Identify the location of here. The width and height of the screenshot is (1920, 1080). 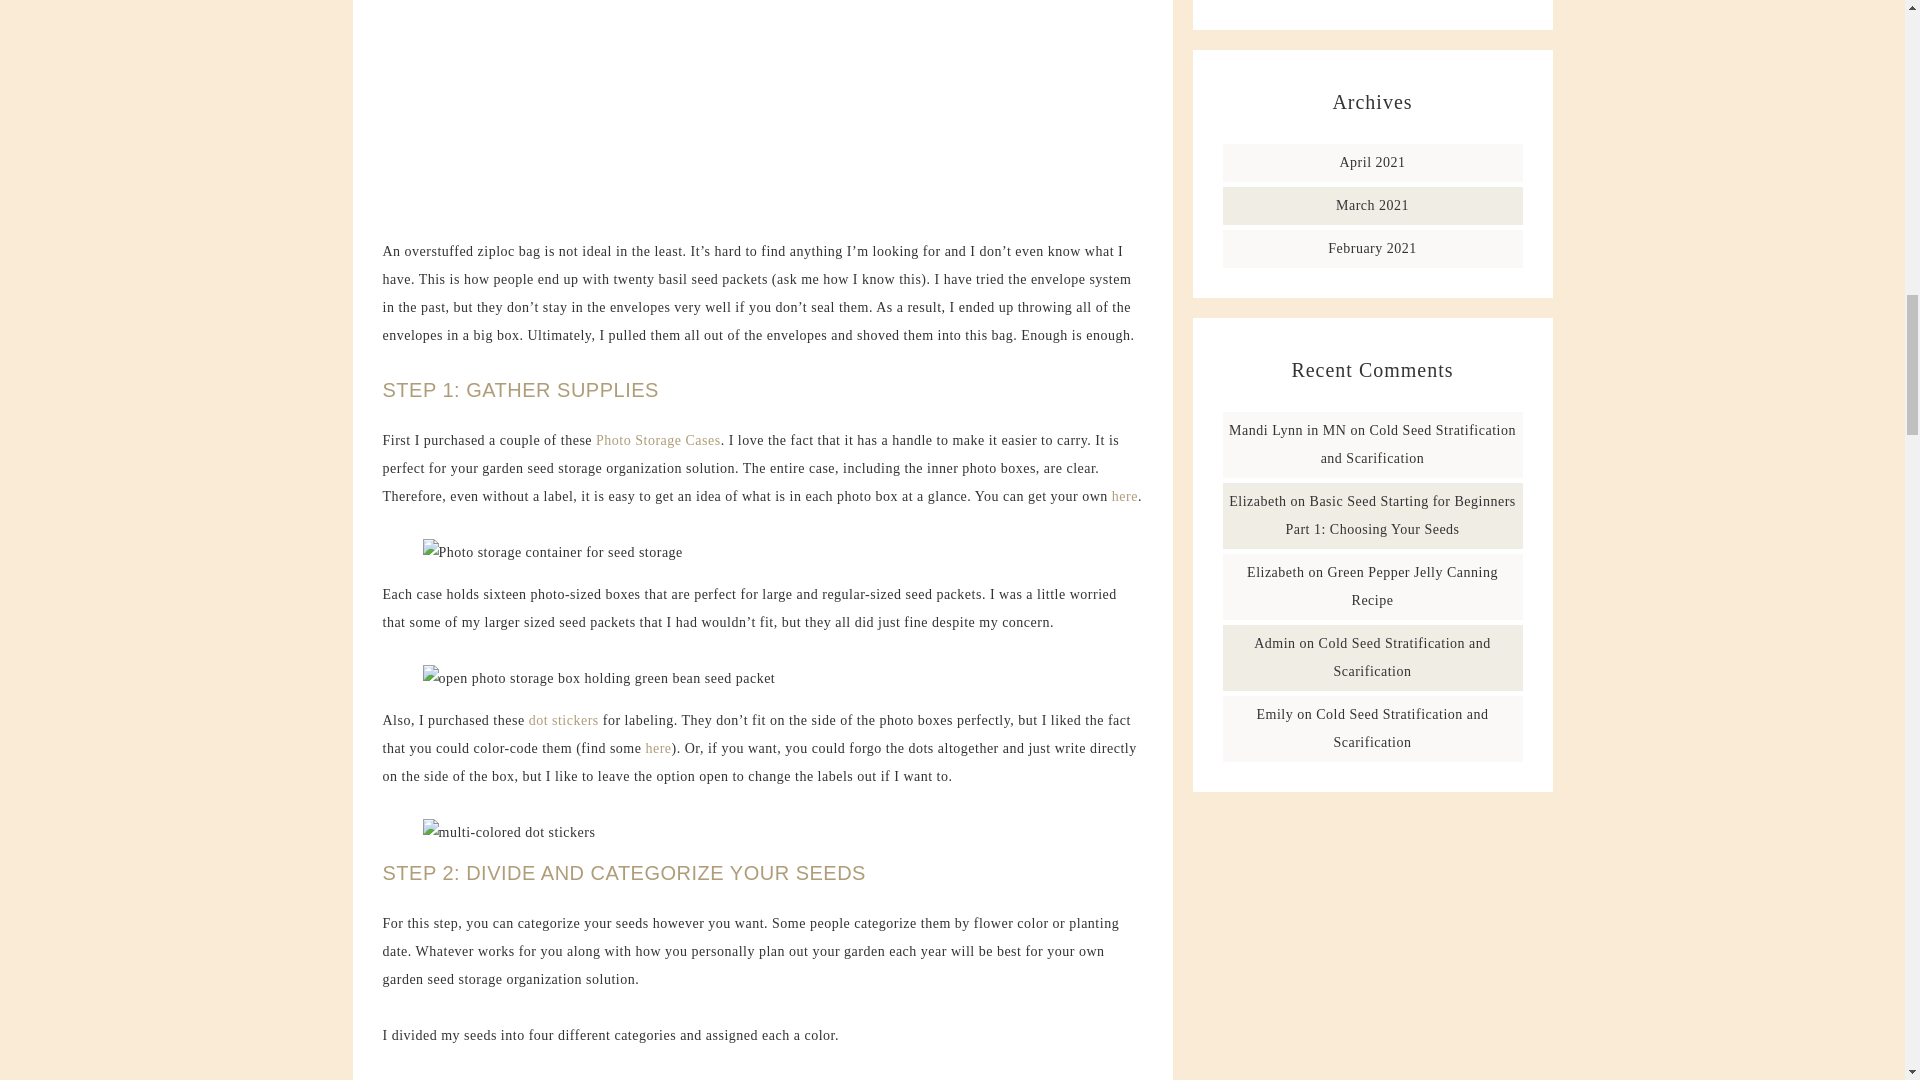
(658, 748).